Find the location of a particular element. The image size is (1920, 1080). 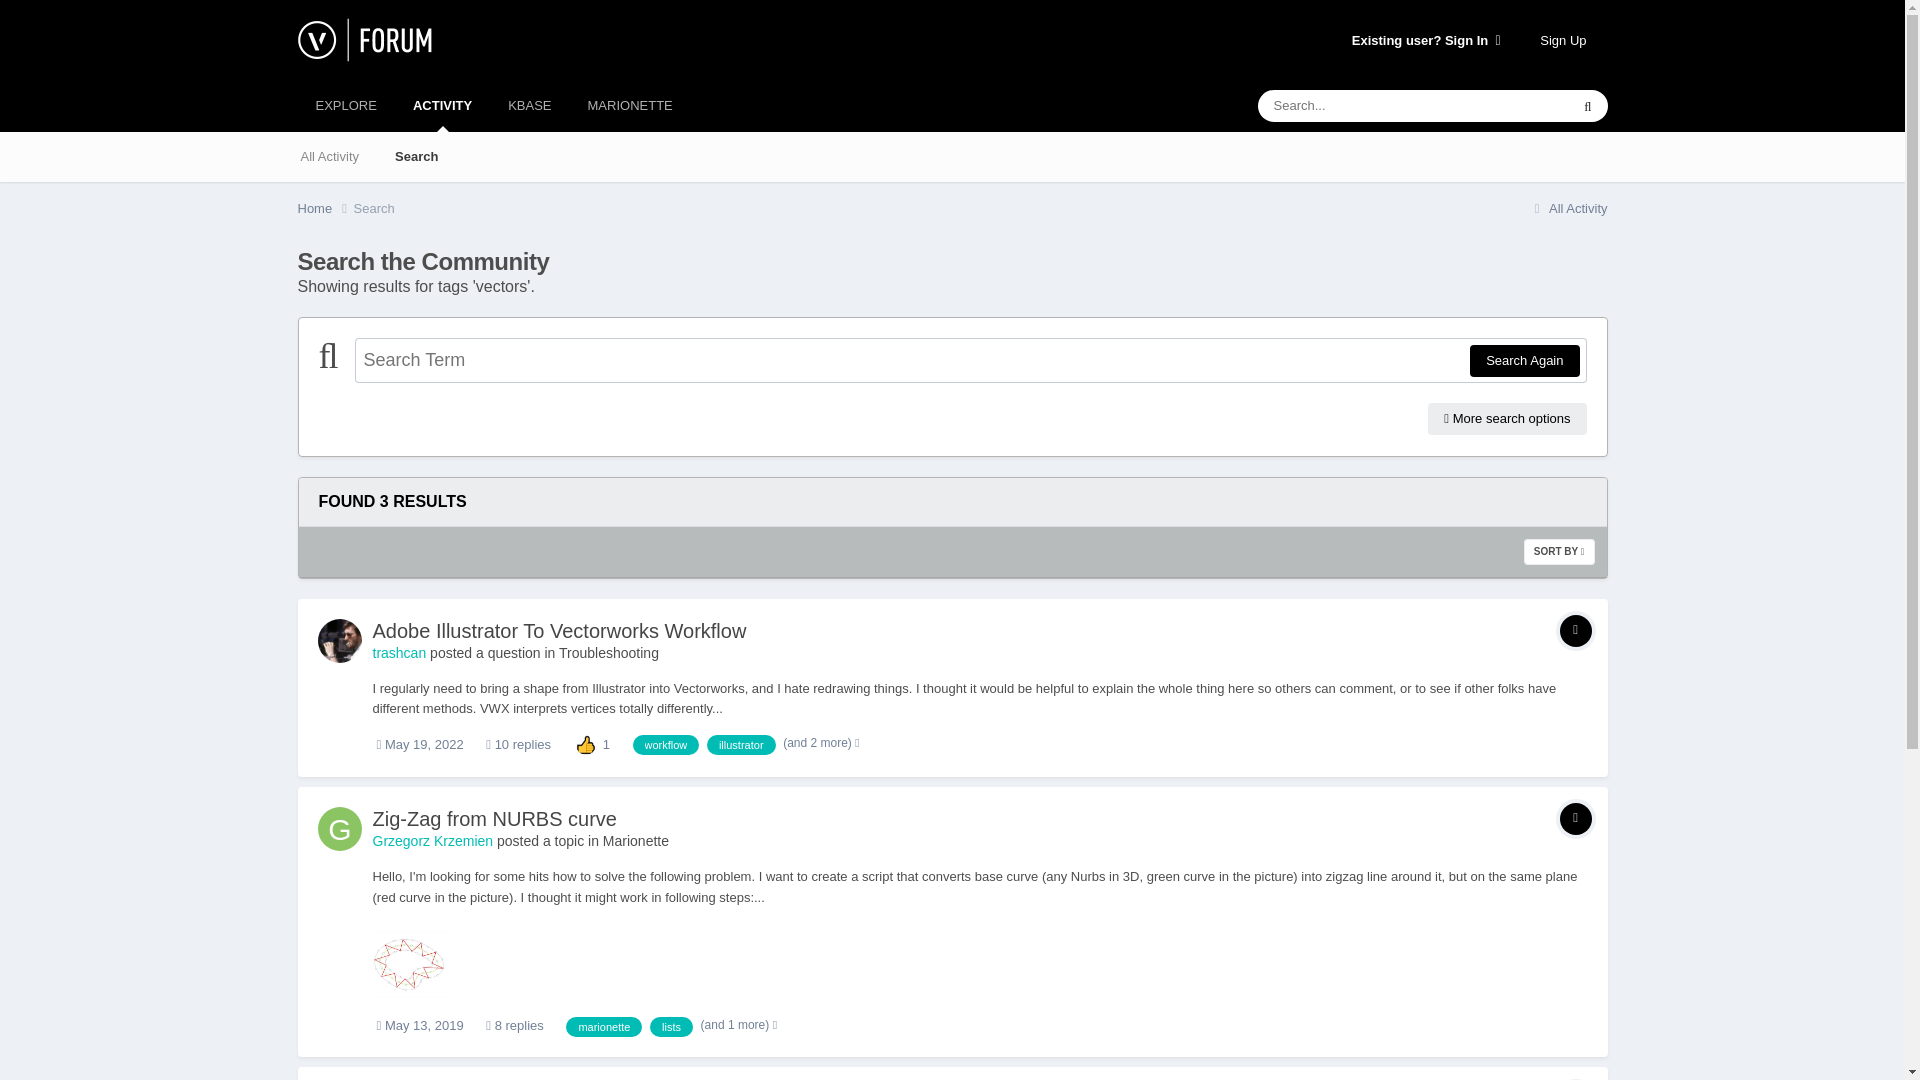

EXPLORE is located at coordinates (346, 105).